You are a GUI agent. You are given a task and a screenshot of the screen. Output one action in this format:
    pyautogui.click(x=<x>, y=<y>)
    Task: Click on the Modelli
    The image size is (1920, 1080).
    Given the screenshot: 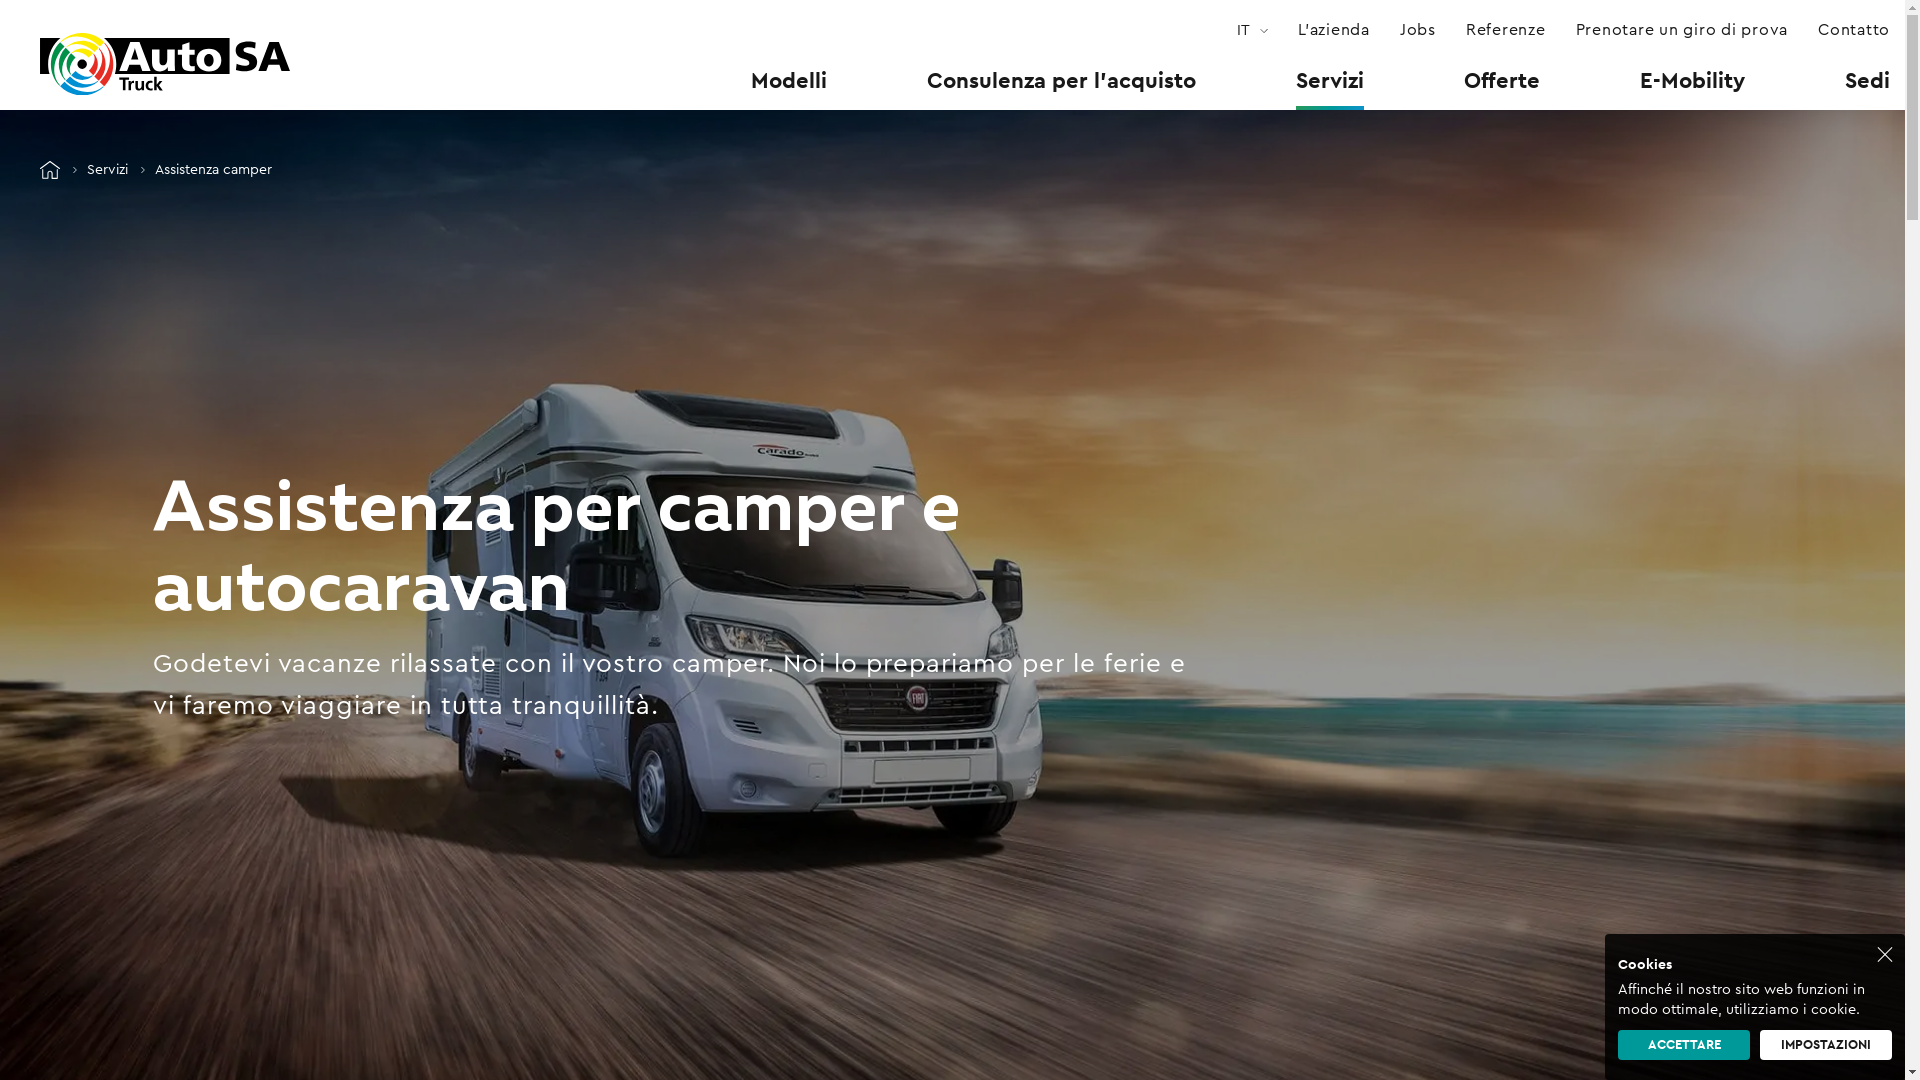 What is the action you would take?
    pyautogui.click(x=789, y=80)
    